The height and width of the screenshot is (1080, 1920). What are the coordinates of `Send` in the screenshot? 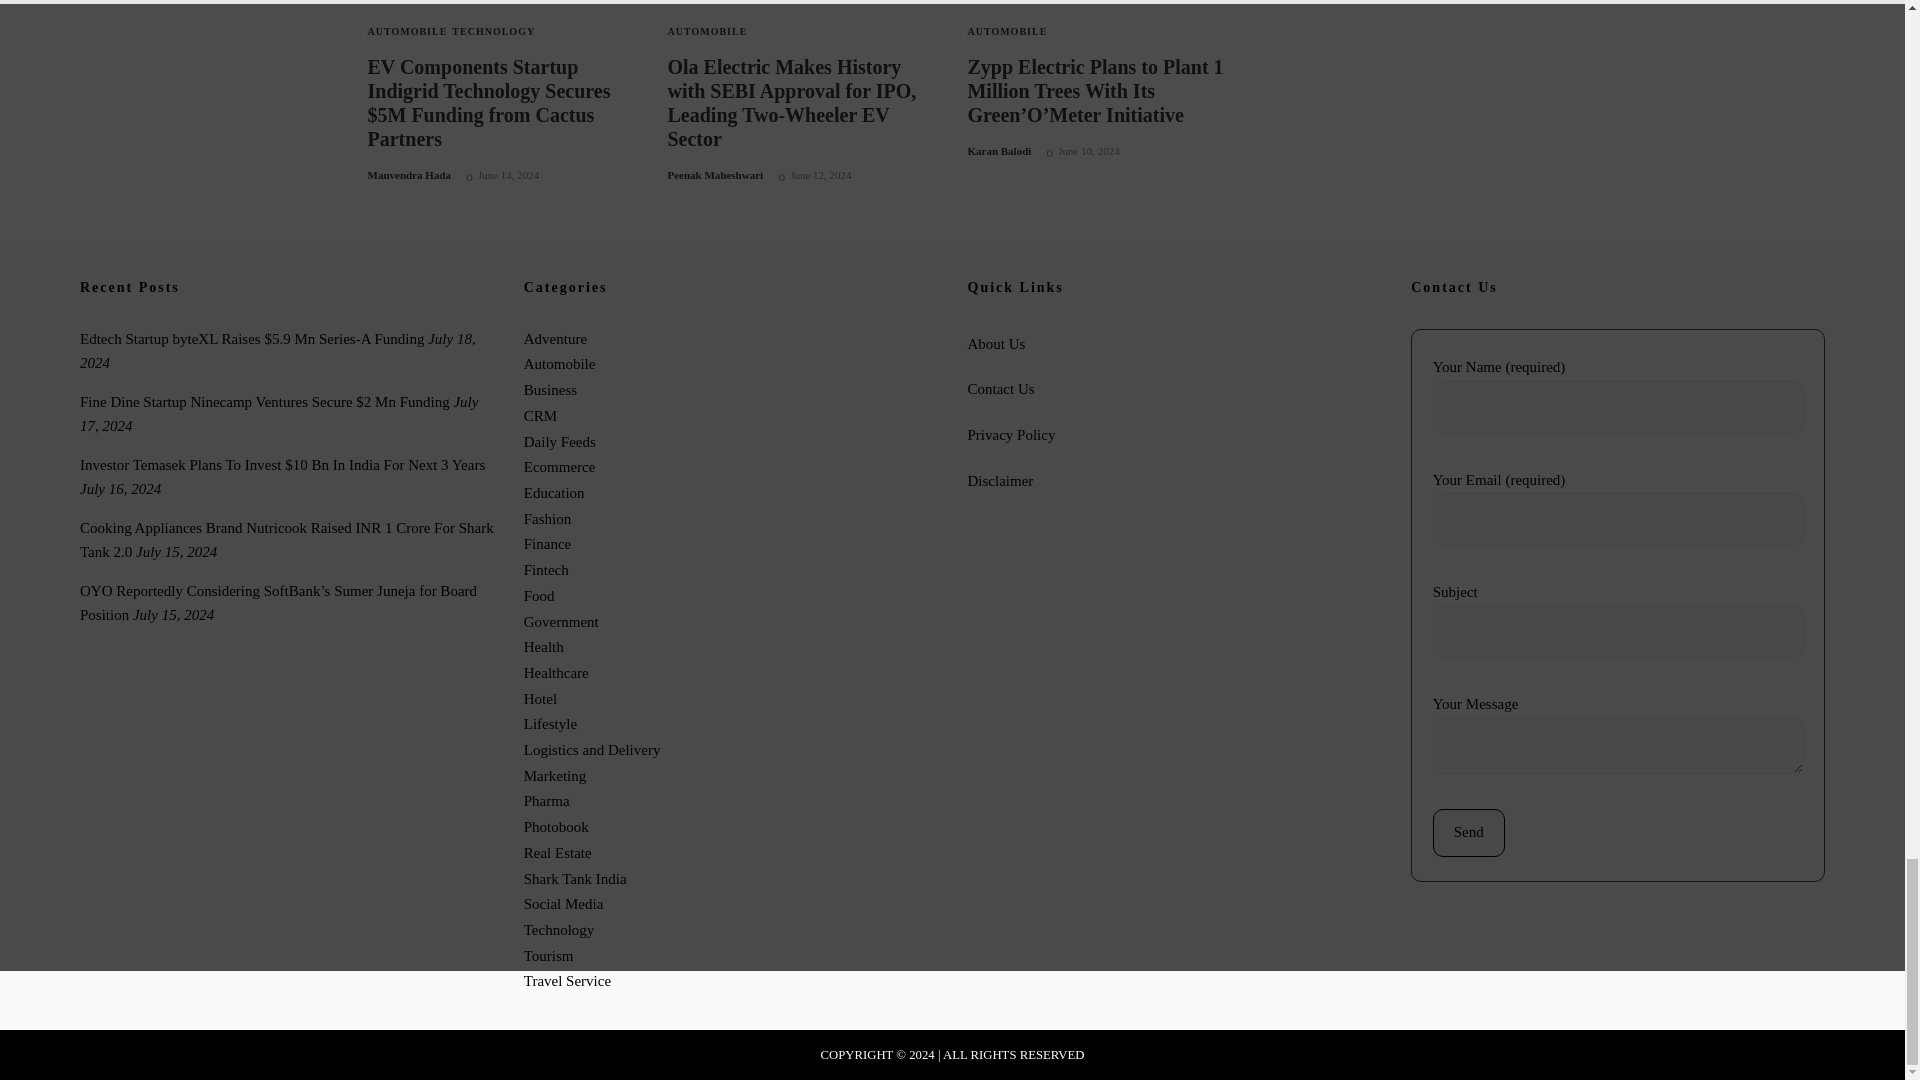 It's located at (1468, 832).